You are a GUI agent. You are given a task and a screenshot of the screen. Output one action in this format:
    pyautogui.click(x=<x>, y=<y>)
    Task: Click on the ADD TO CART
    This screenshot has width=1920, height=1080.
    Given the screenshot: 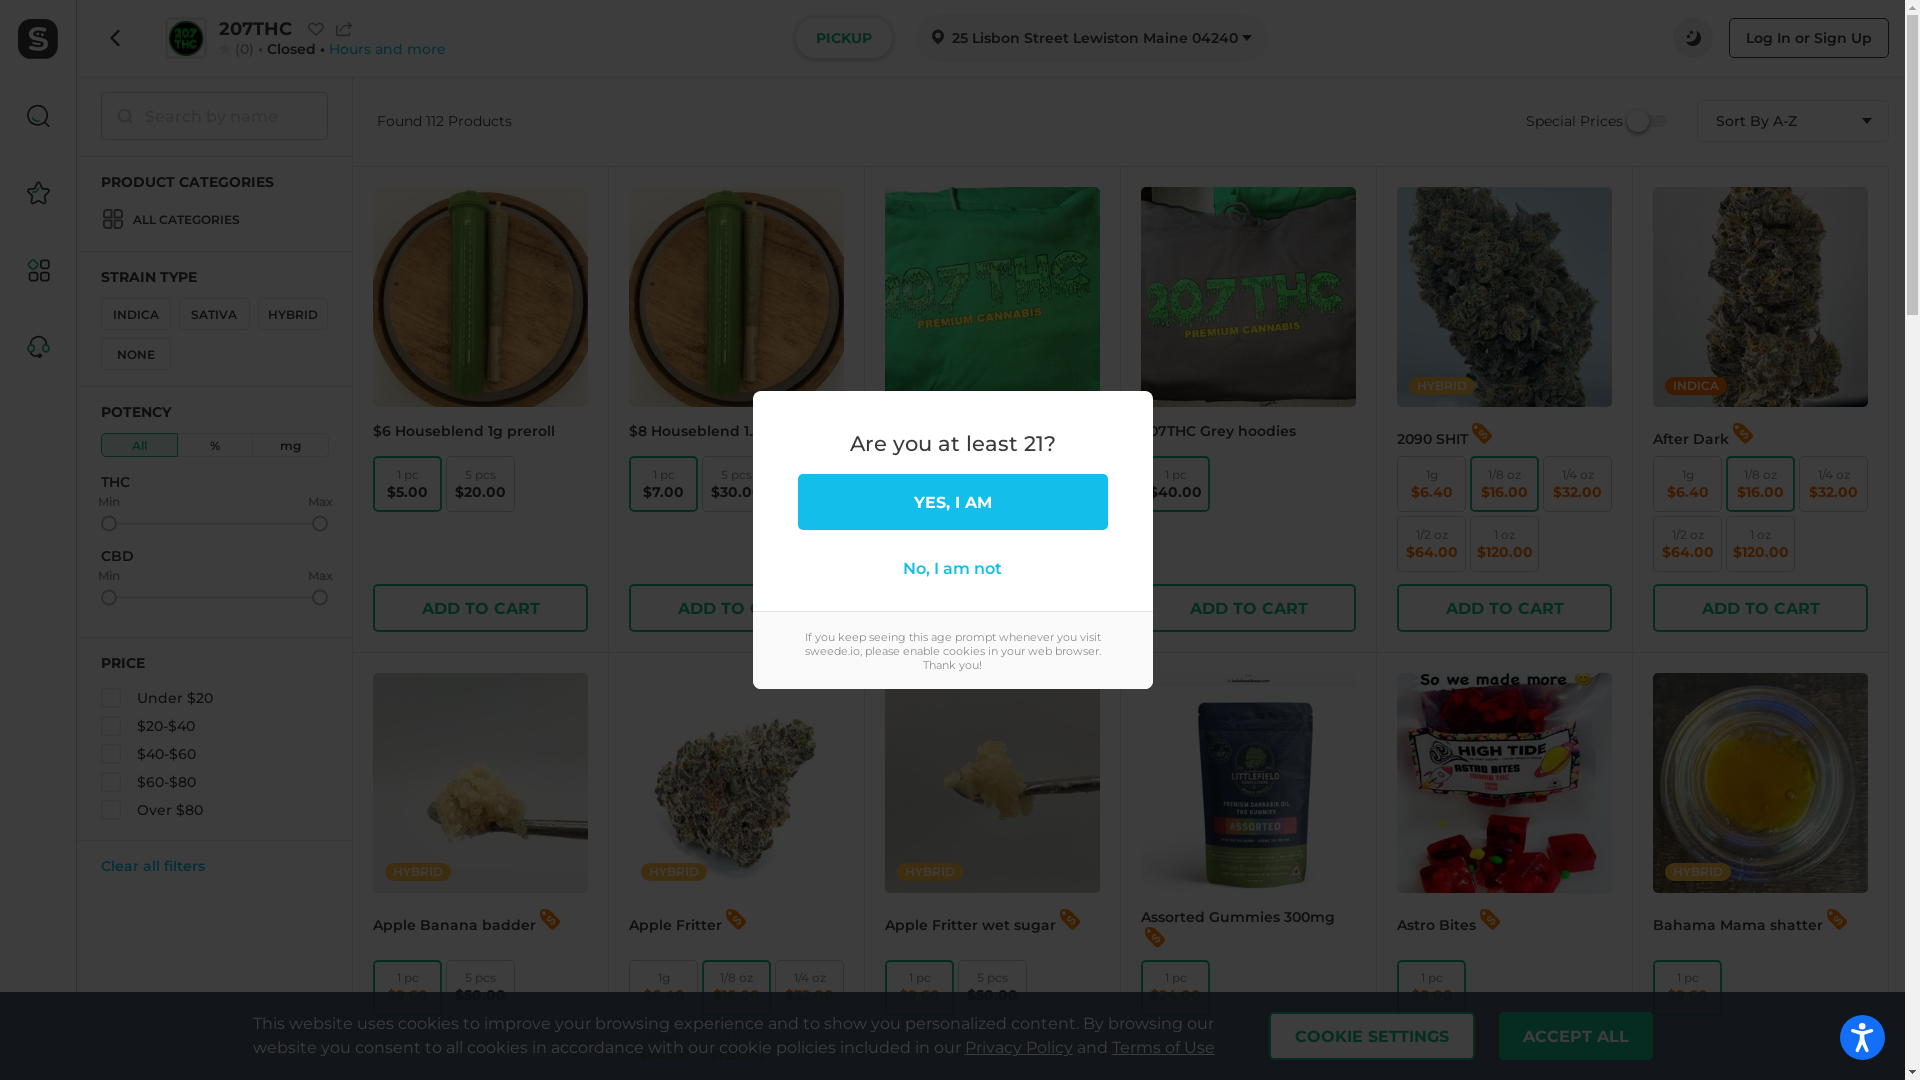 What is the action you would take?
    pyautogui.click(x=736, y=608)
    